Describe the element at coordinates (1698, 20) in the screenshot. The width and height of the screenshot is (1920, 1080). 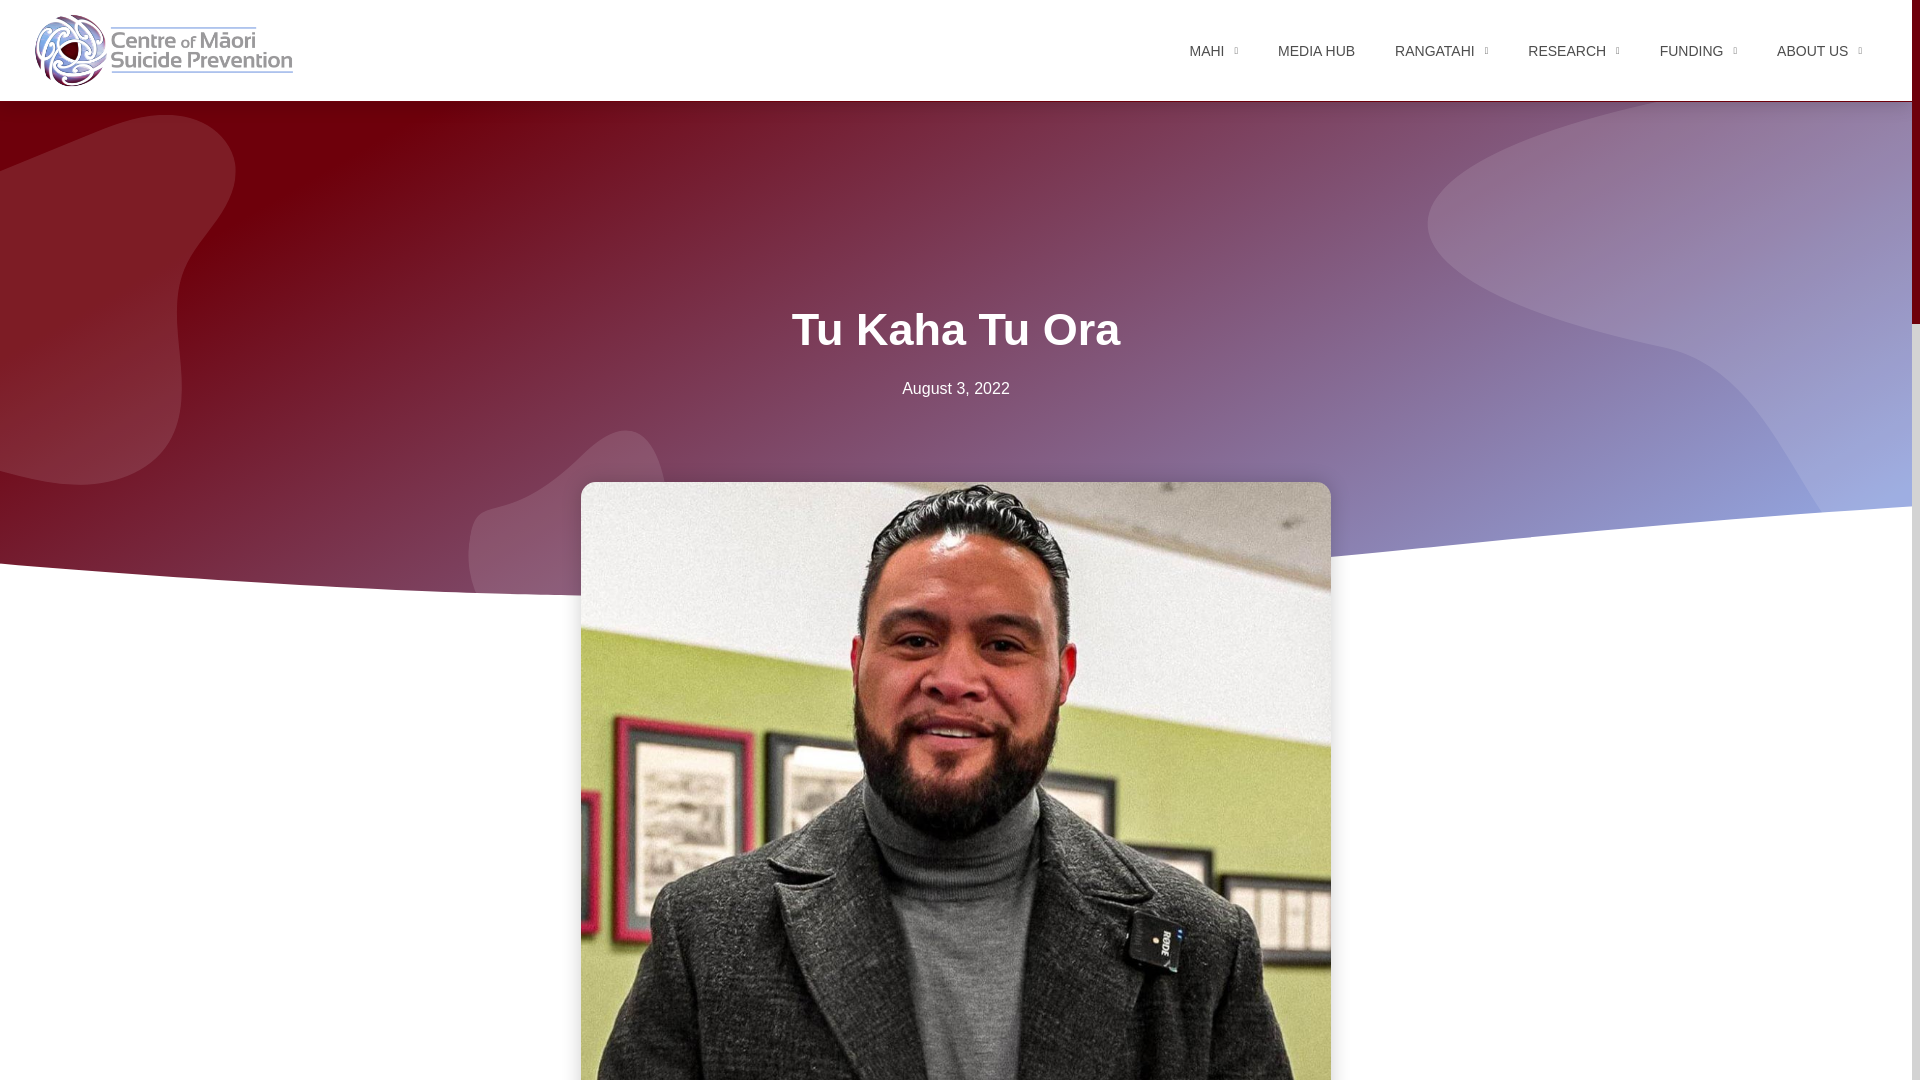
I see `FUNDING` at that location.